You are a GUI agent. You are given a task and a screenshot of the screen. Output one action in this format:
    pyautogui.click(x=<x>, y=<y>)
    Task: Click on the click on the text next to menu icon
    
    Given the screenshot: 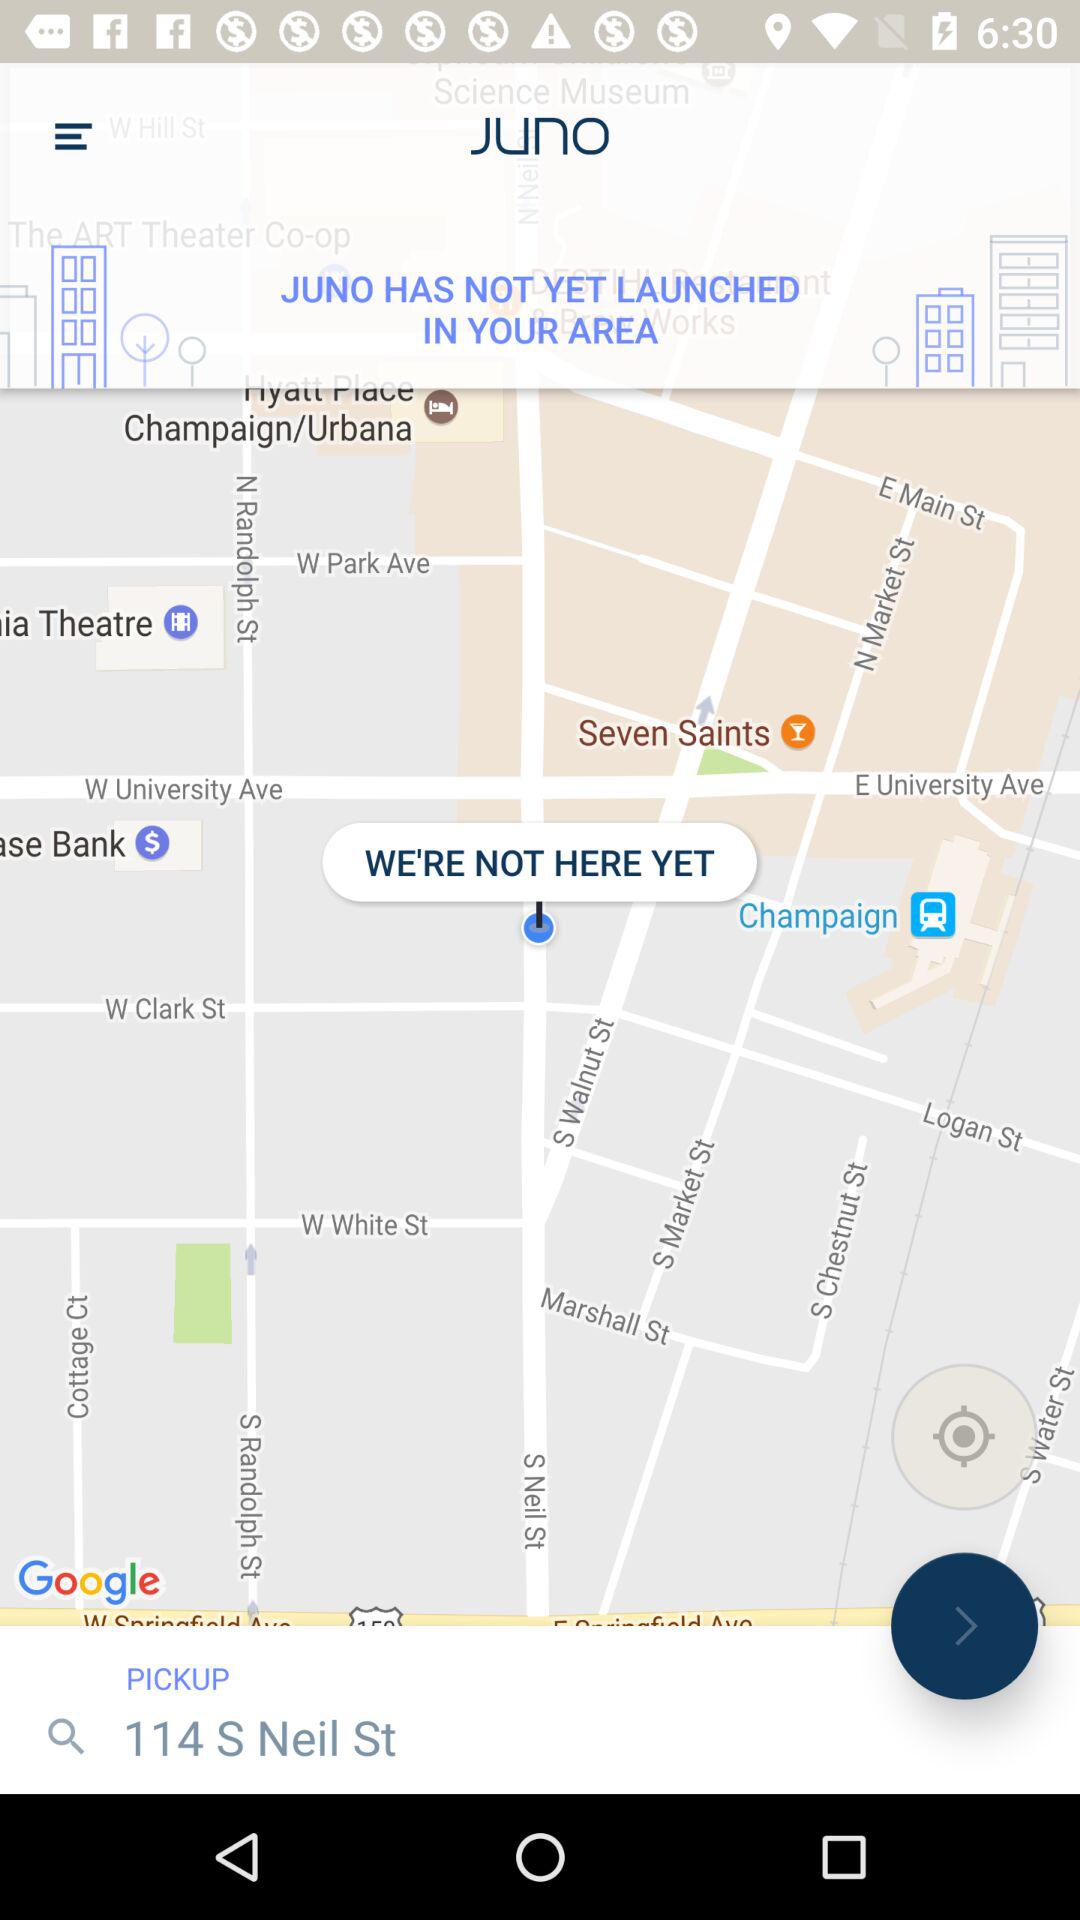 What is the action you would take?
    pyautogui.click(x=540, y=136)
    